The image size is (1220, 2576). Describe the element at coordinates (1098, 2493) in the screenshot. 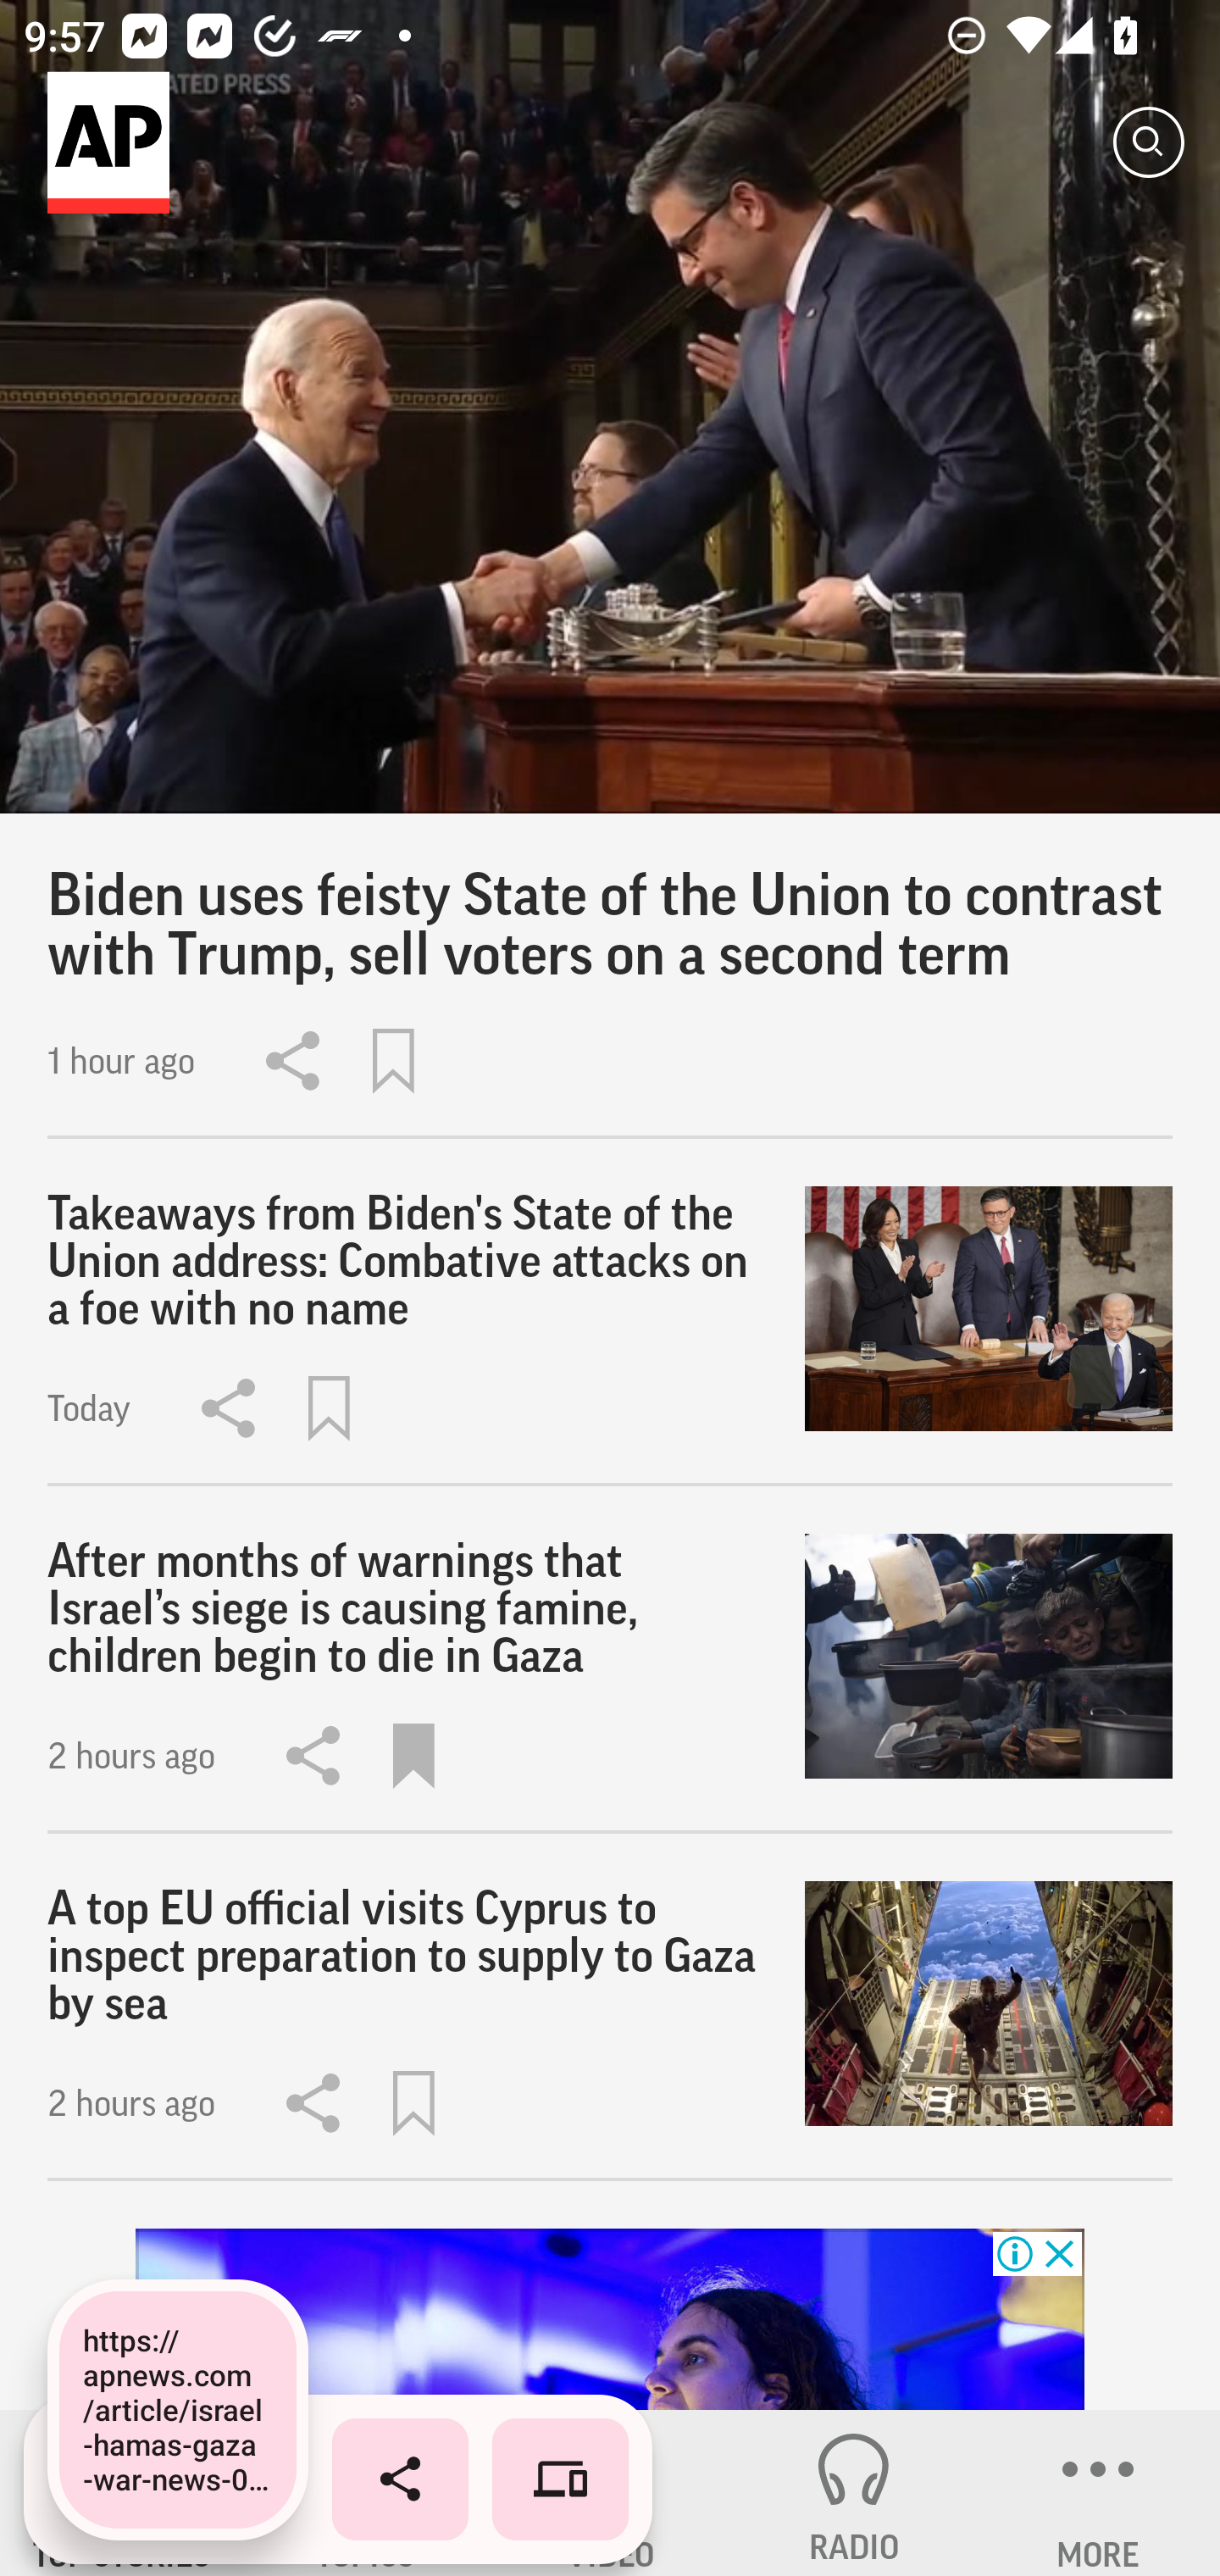

I see `MORE` at that location.